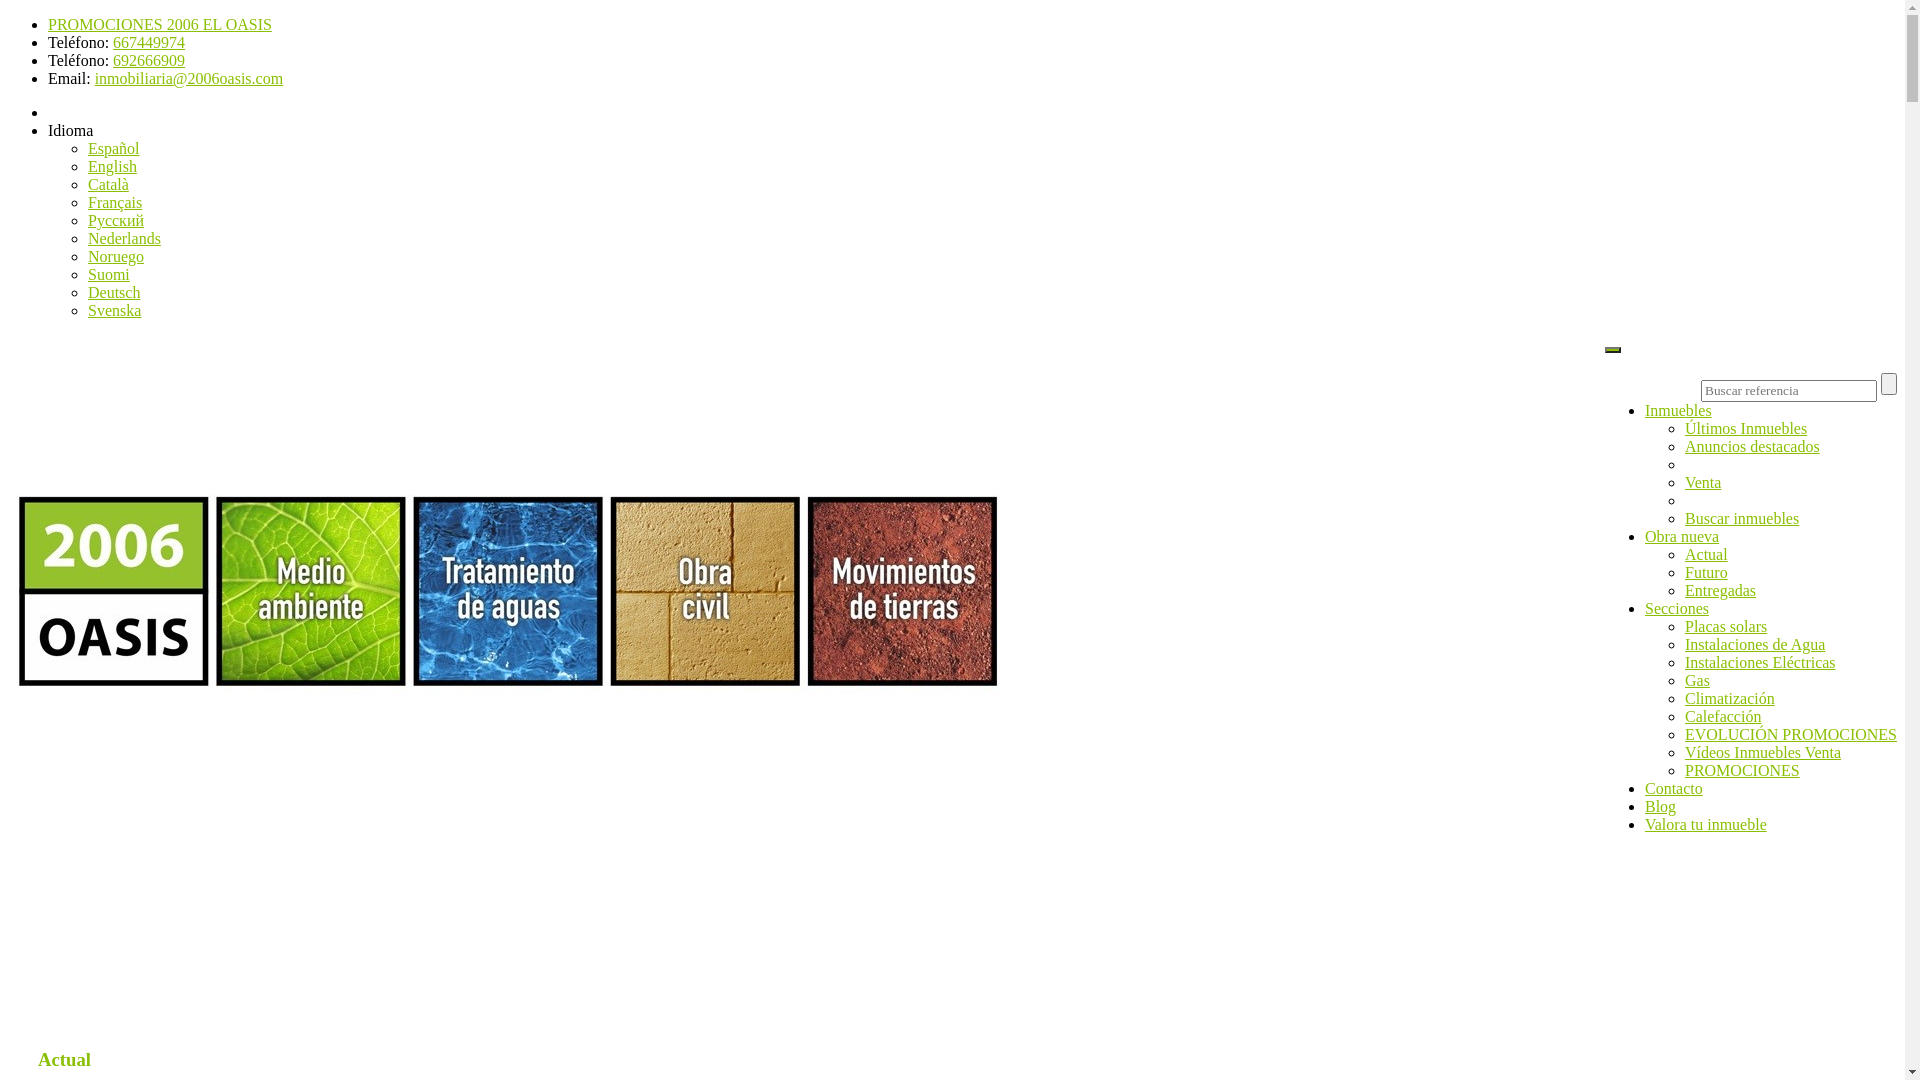 This screenshot has width=1920, height=1080. What do you see at coordinates (149, 60) in the screenshot?
I see `692666909` at bounding box center [149, 60].